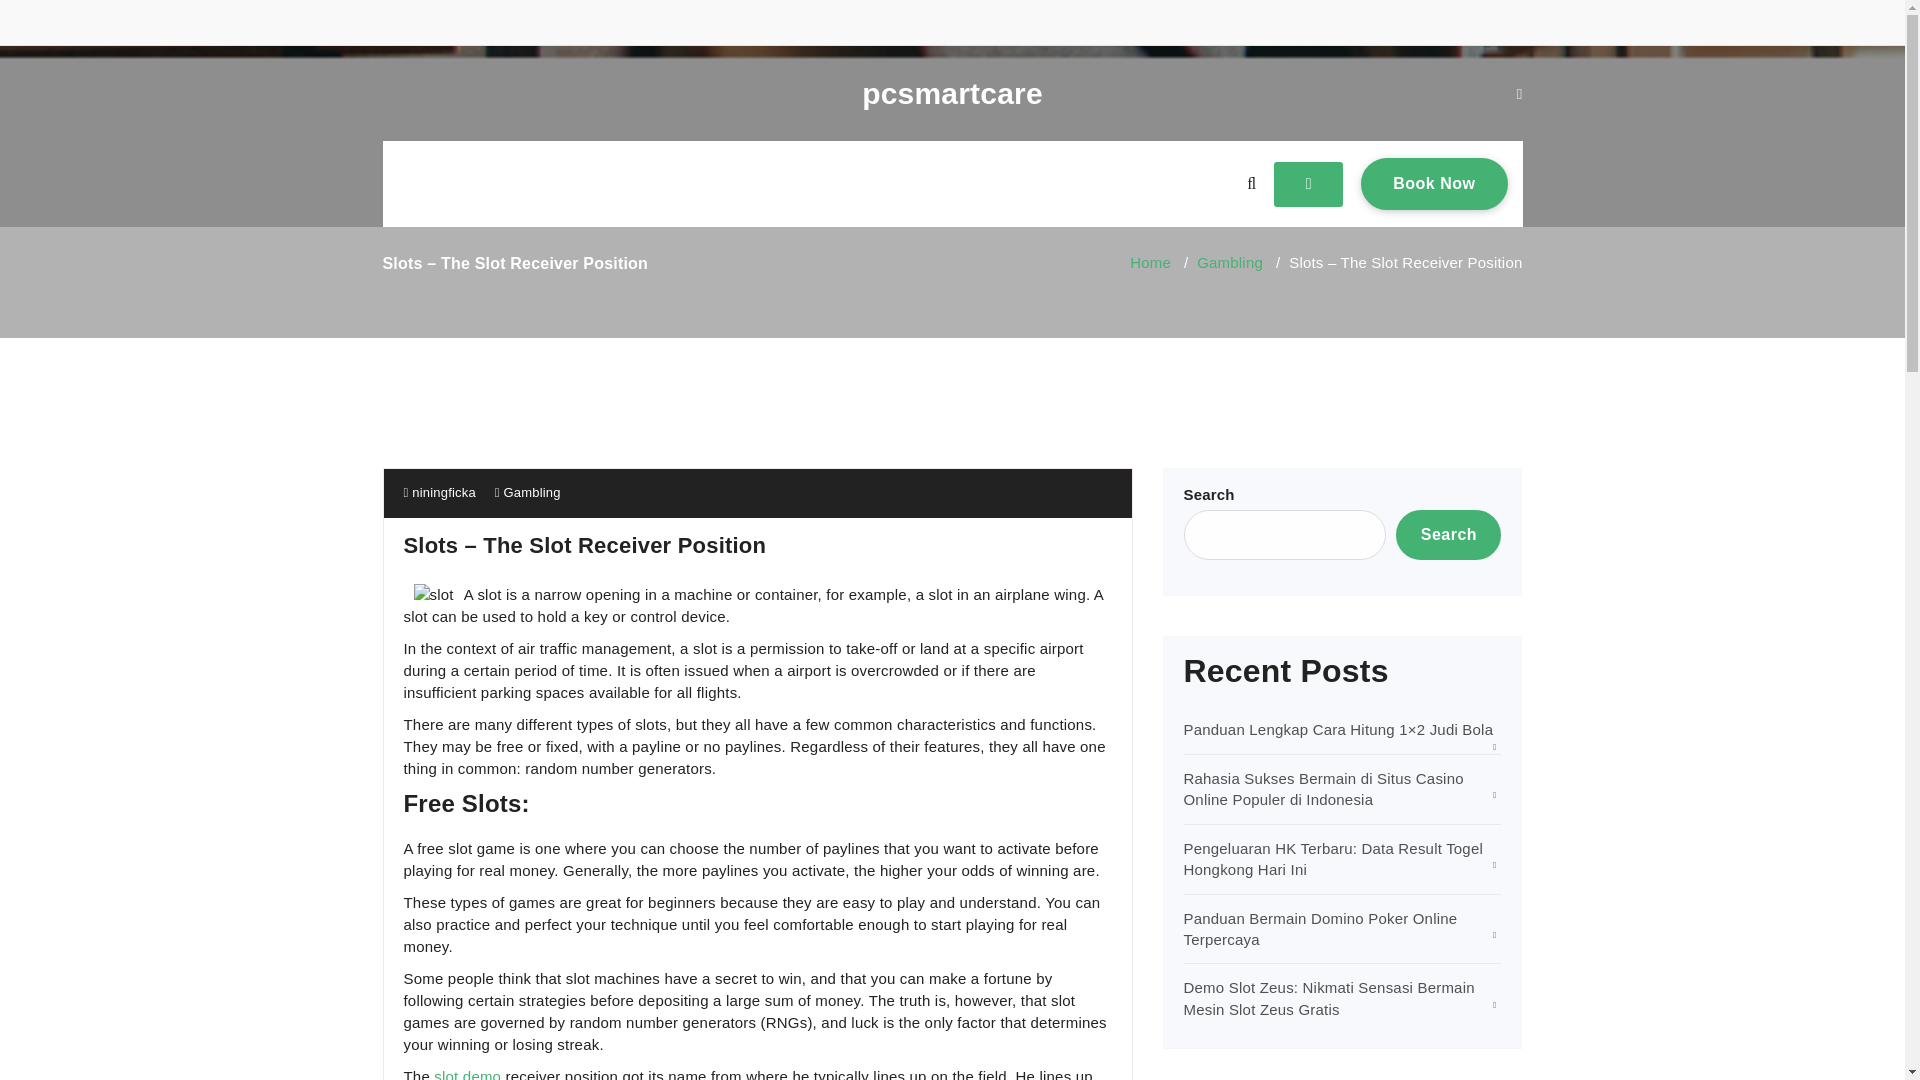 The image size is (1920, 1080). What do you see at coordinates (1334, 859) in the screenshot?
I see `Pengeluaran HK Terbaru: Data Result Togel Hongkong Hari Ini` at bounding box center [1334, 859].